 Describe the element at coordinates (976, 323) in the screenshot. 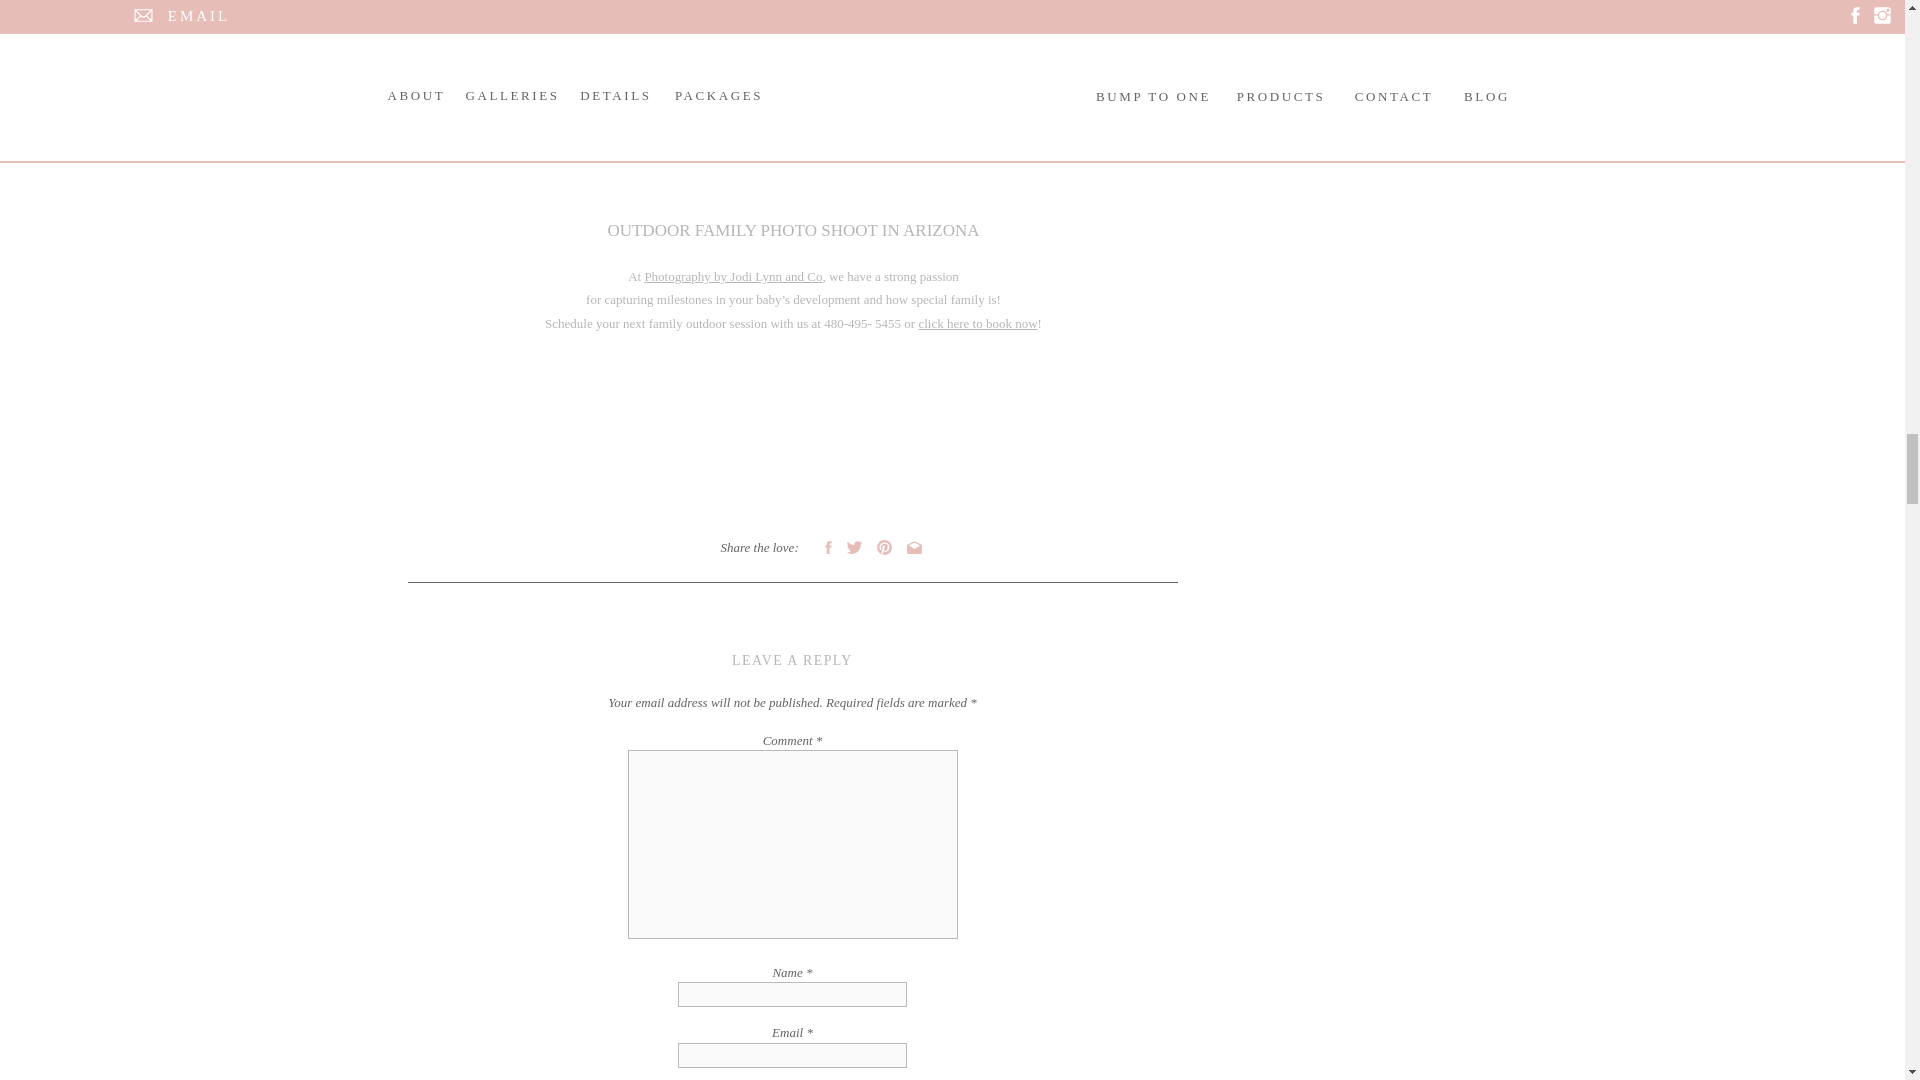

I see `click here to book now` at that location.